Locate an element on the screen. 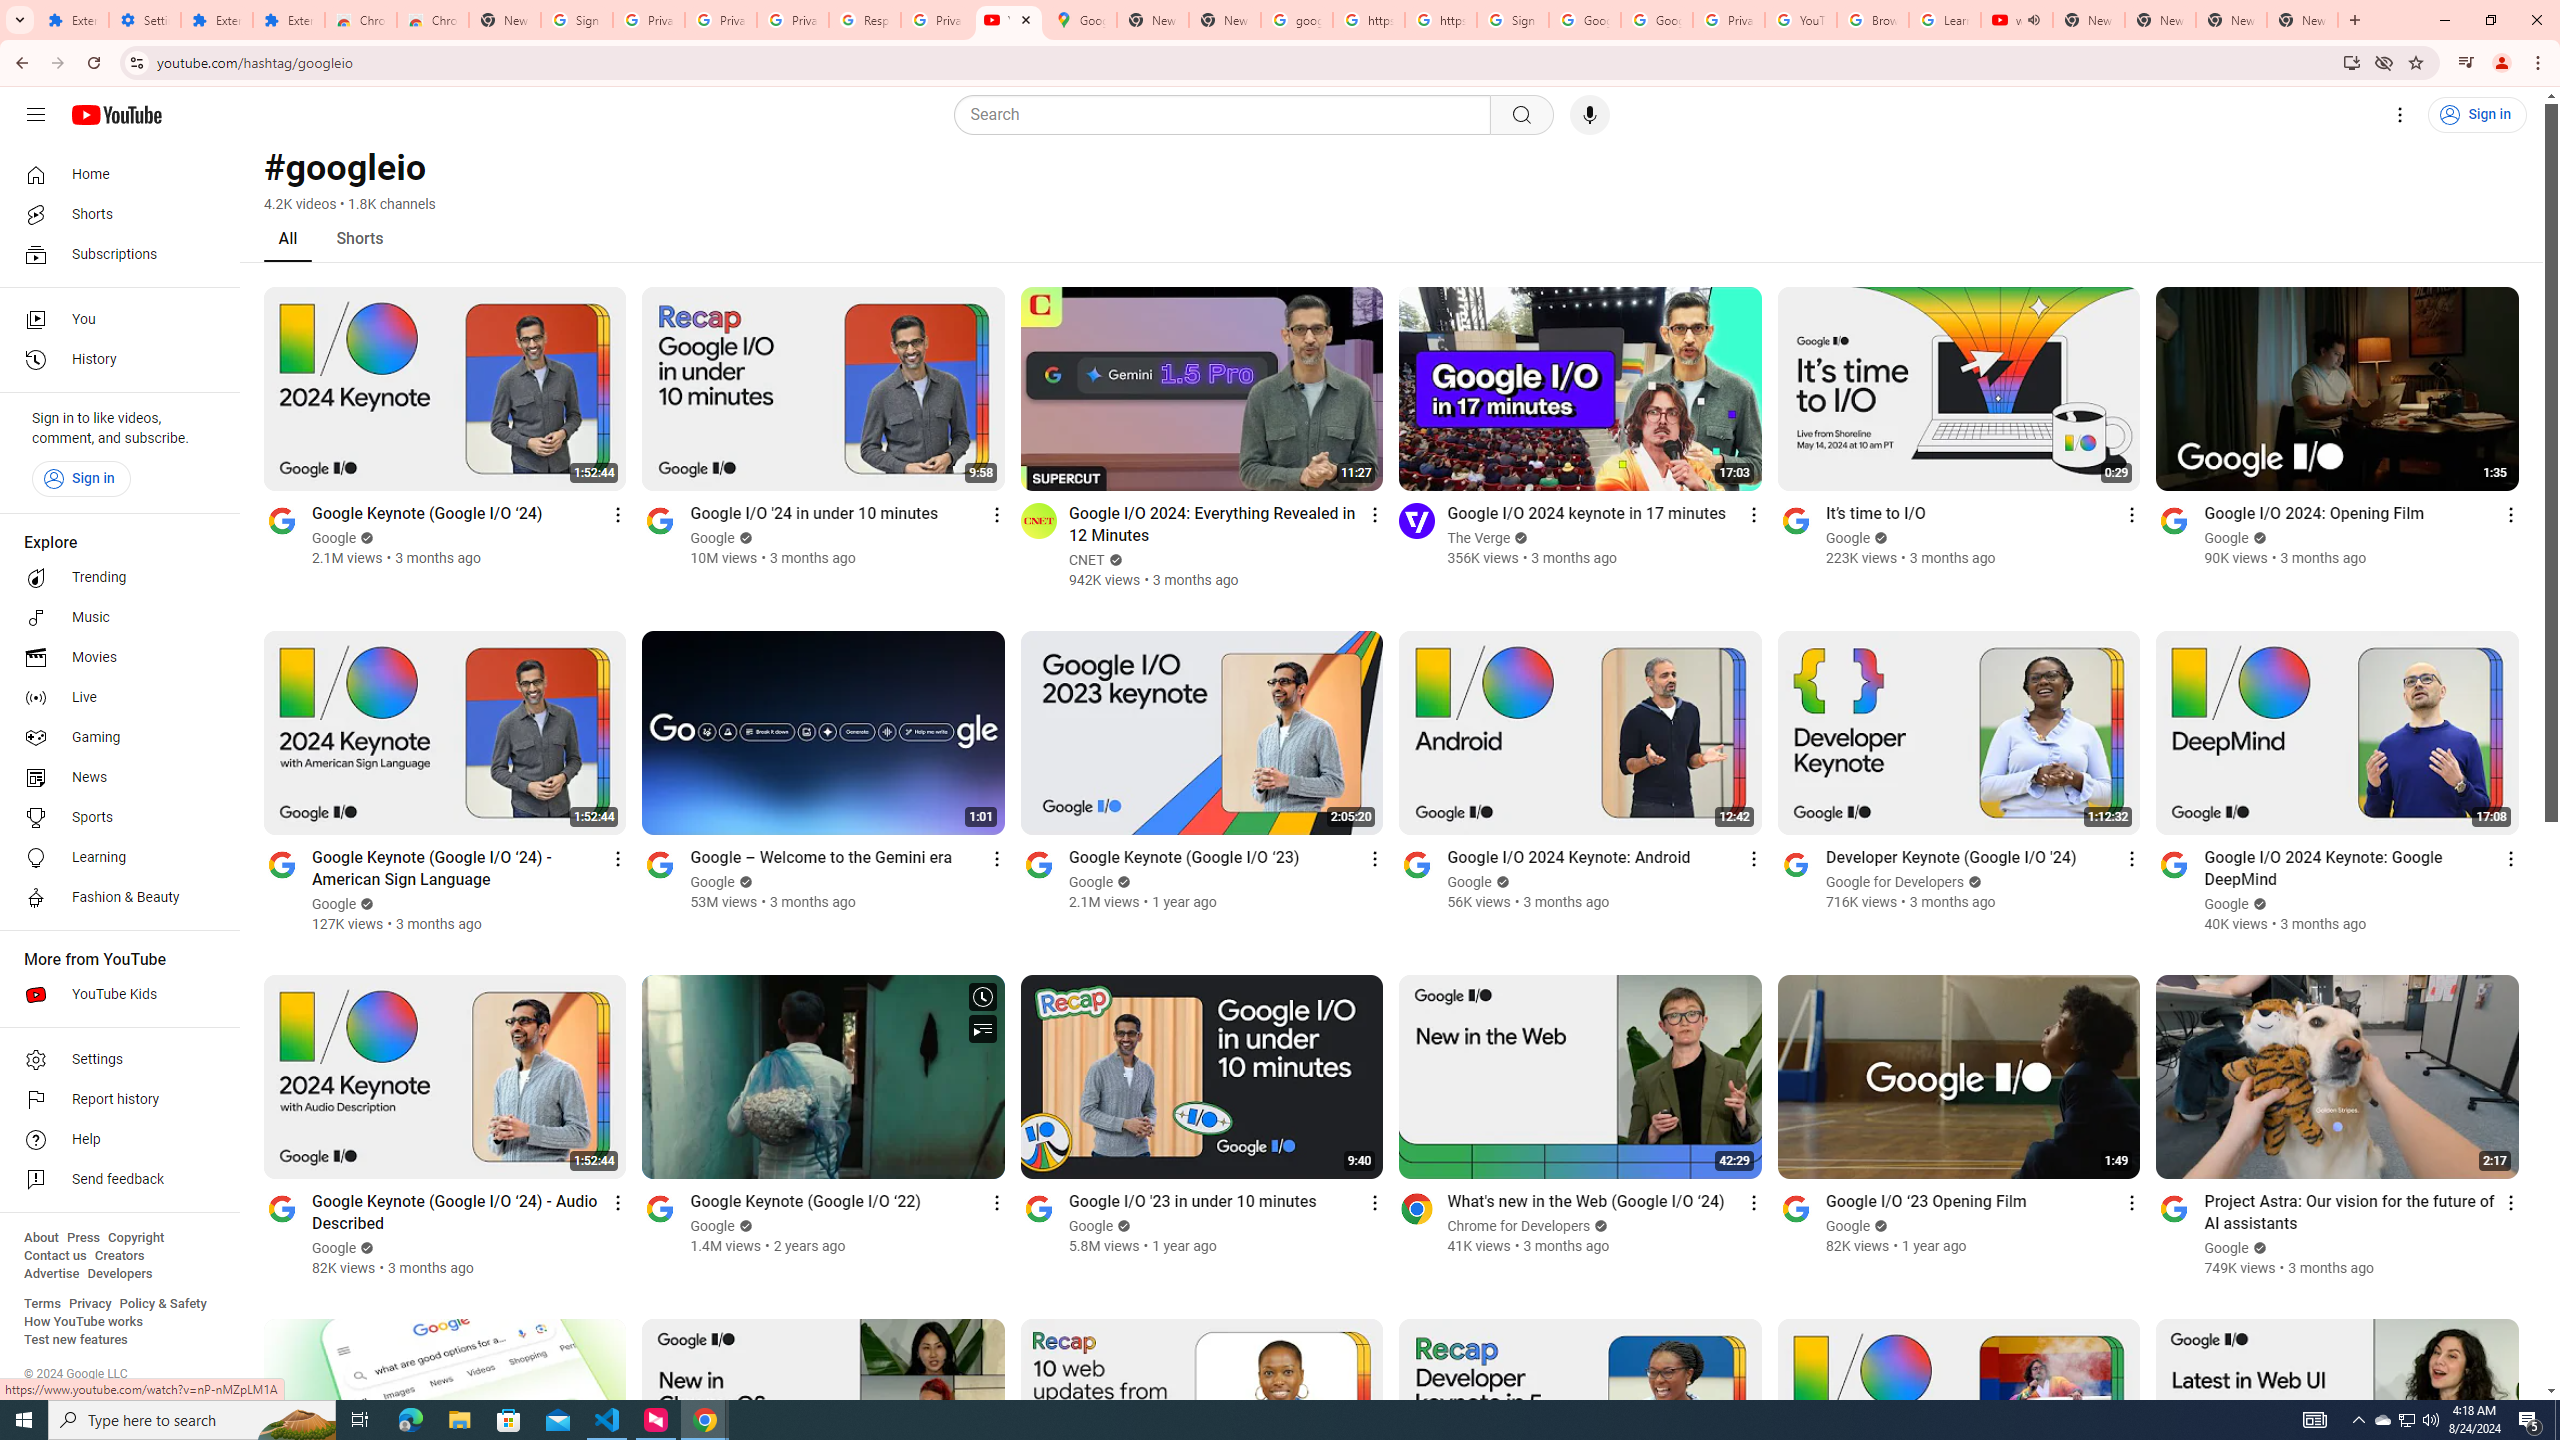 The height and width of the screenshot is (1440, 2560). Music is located at coordinates (114, 617).